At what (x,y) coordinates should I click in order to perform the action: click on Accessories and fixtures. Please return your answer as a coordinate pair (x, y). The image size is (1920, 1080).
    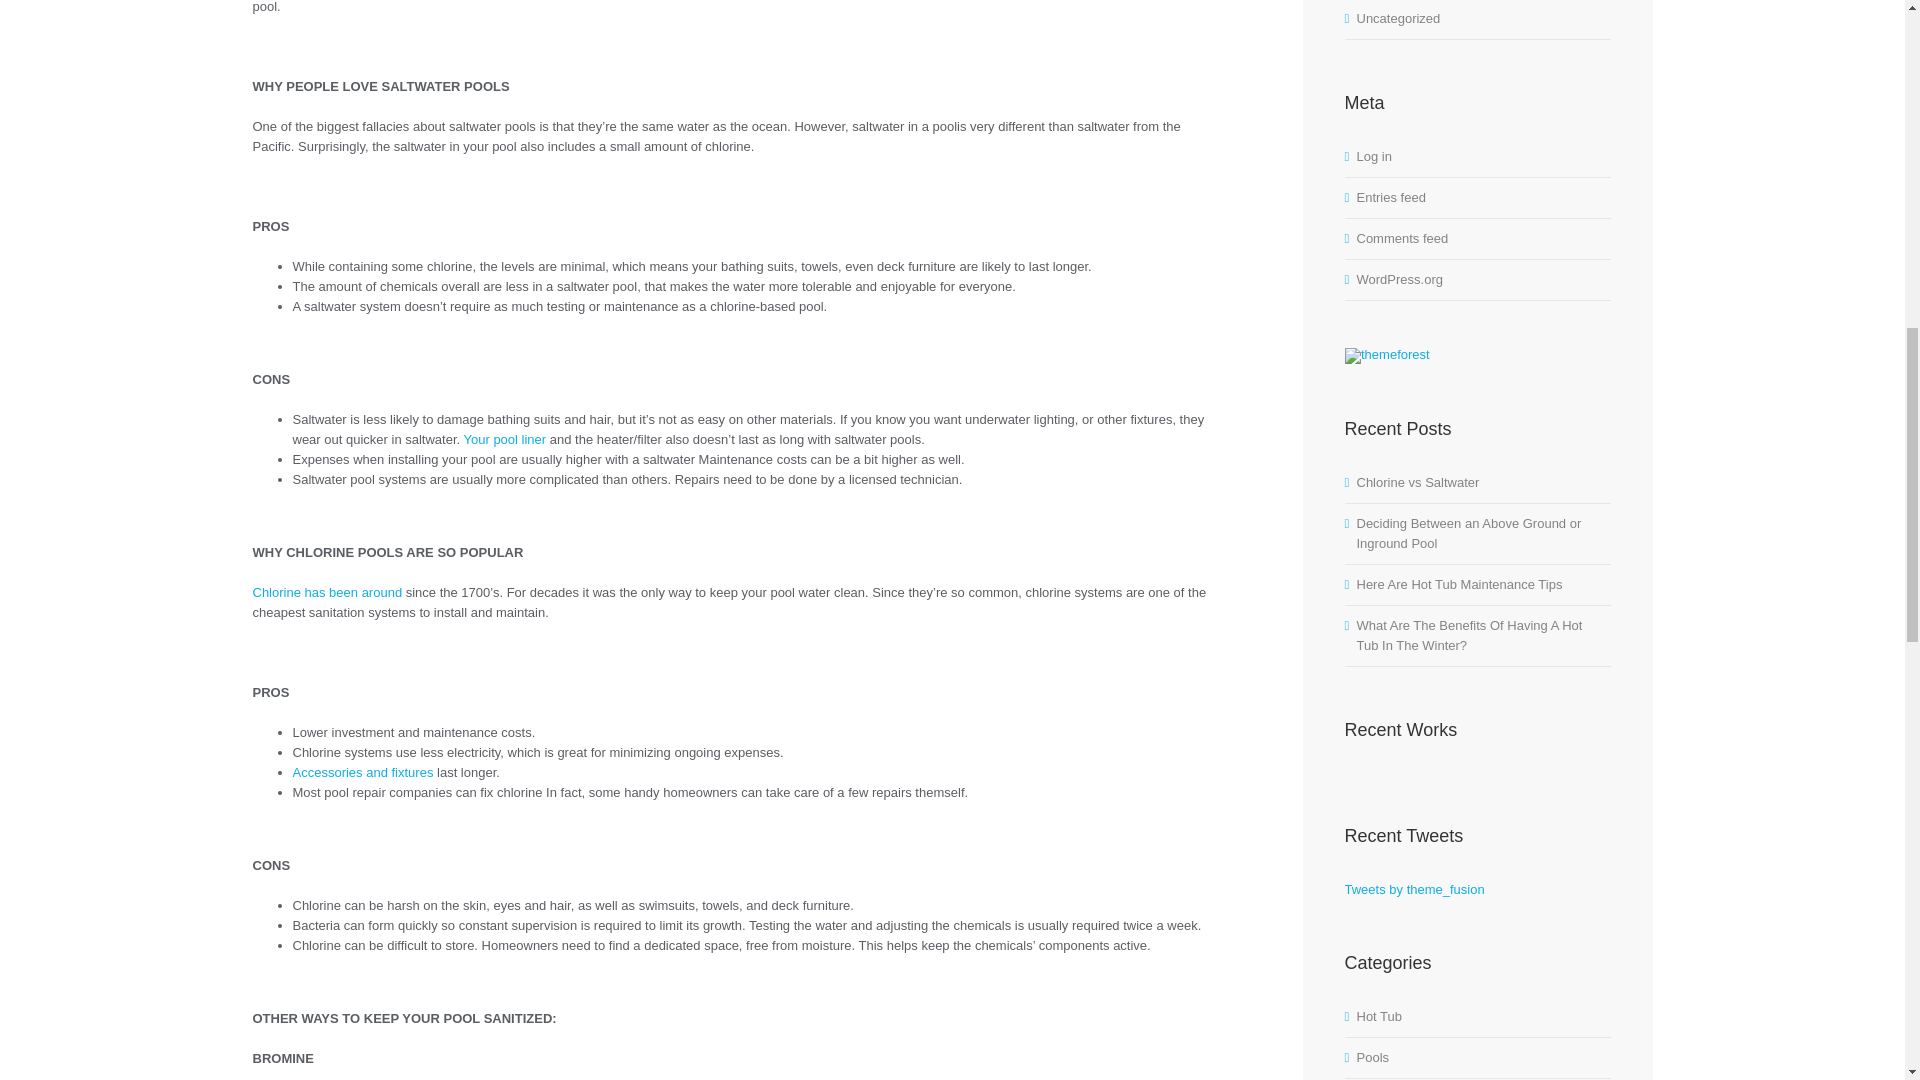
    Looking at the image, I should click on (362, 772).